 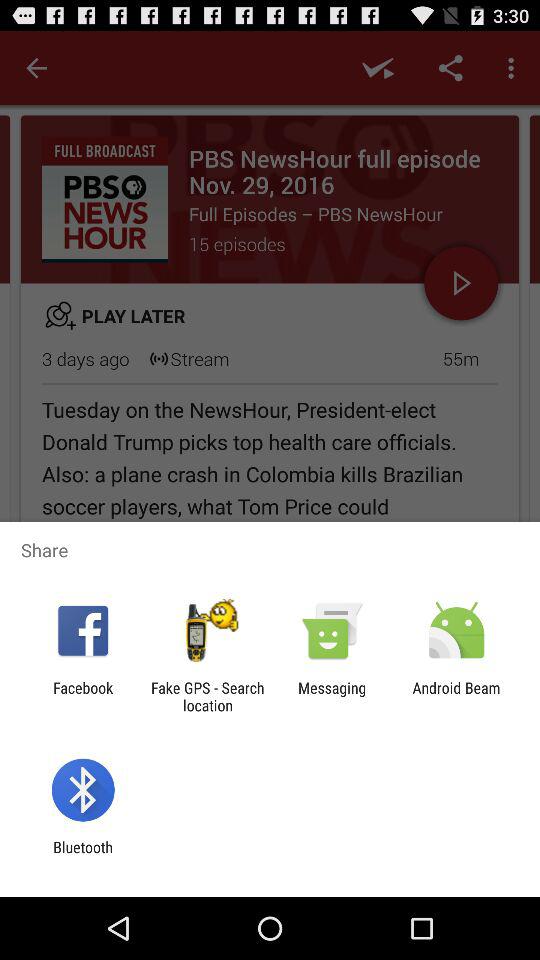 I want to click on swipe until android beam icon, so click(x=456, y=696).